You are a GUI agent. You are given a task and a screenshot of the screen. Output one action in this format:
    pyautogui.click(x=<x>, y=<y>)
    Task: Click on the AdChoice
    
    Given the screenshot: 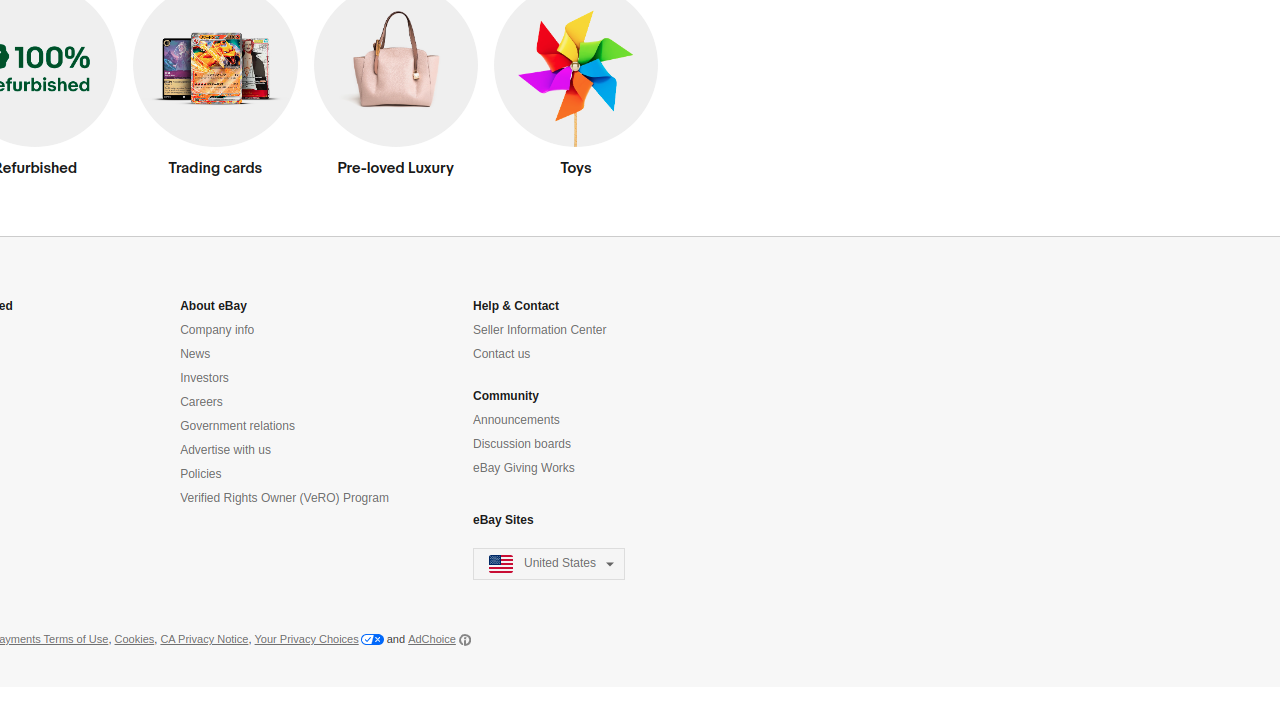 What is the action you would take?
    pyautogui.click(x=440, y=640)
    